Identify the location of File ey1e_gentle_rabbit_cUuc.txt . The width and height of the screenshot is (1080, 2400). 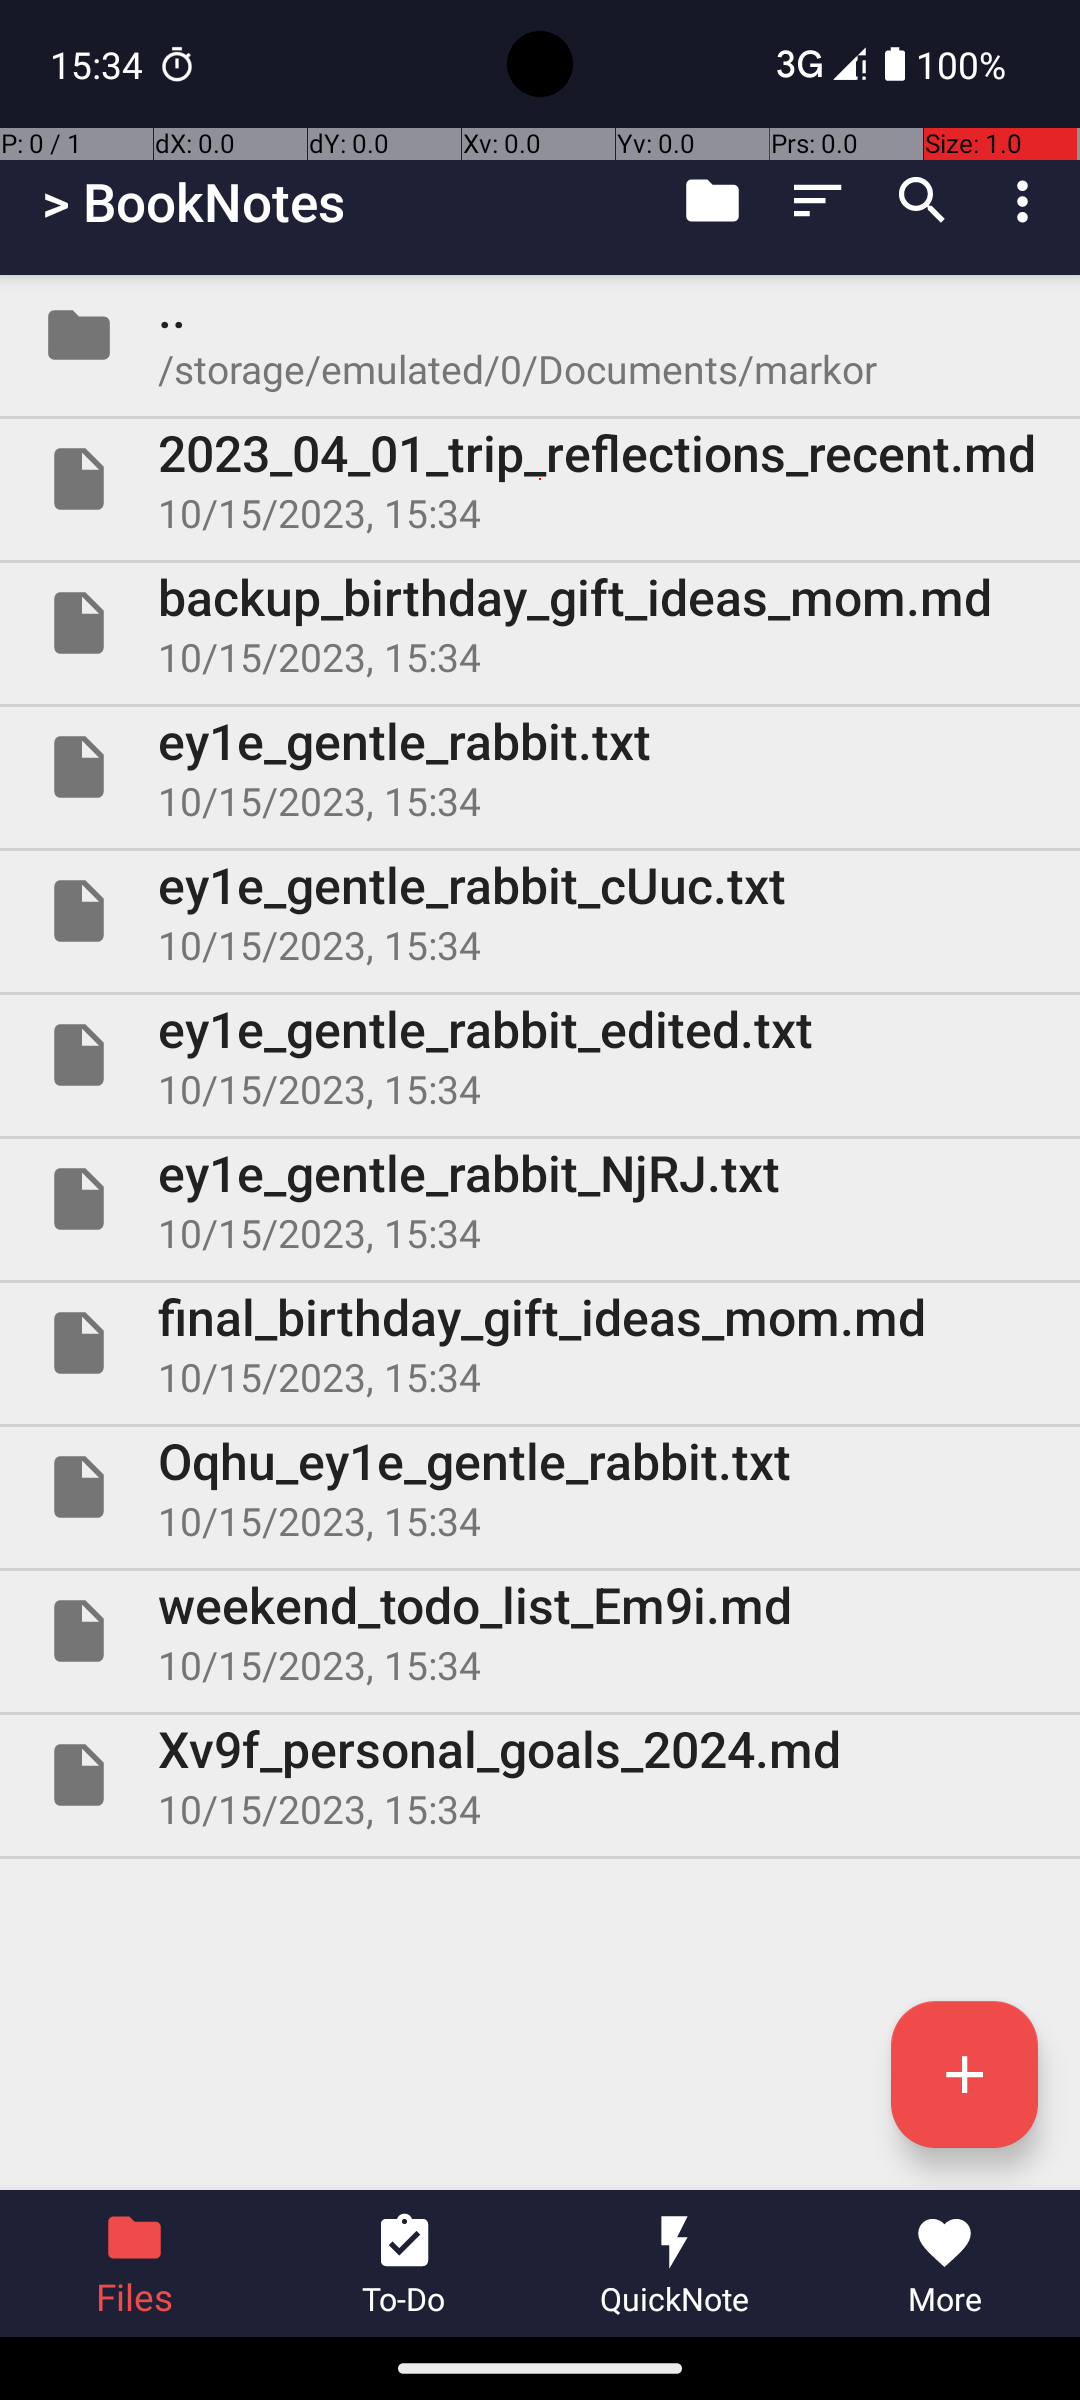
(540, 910).